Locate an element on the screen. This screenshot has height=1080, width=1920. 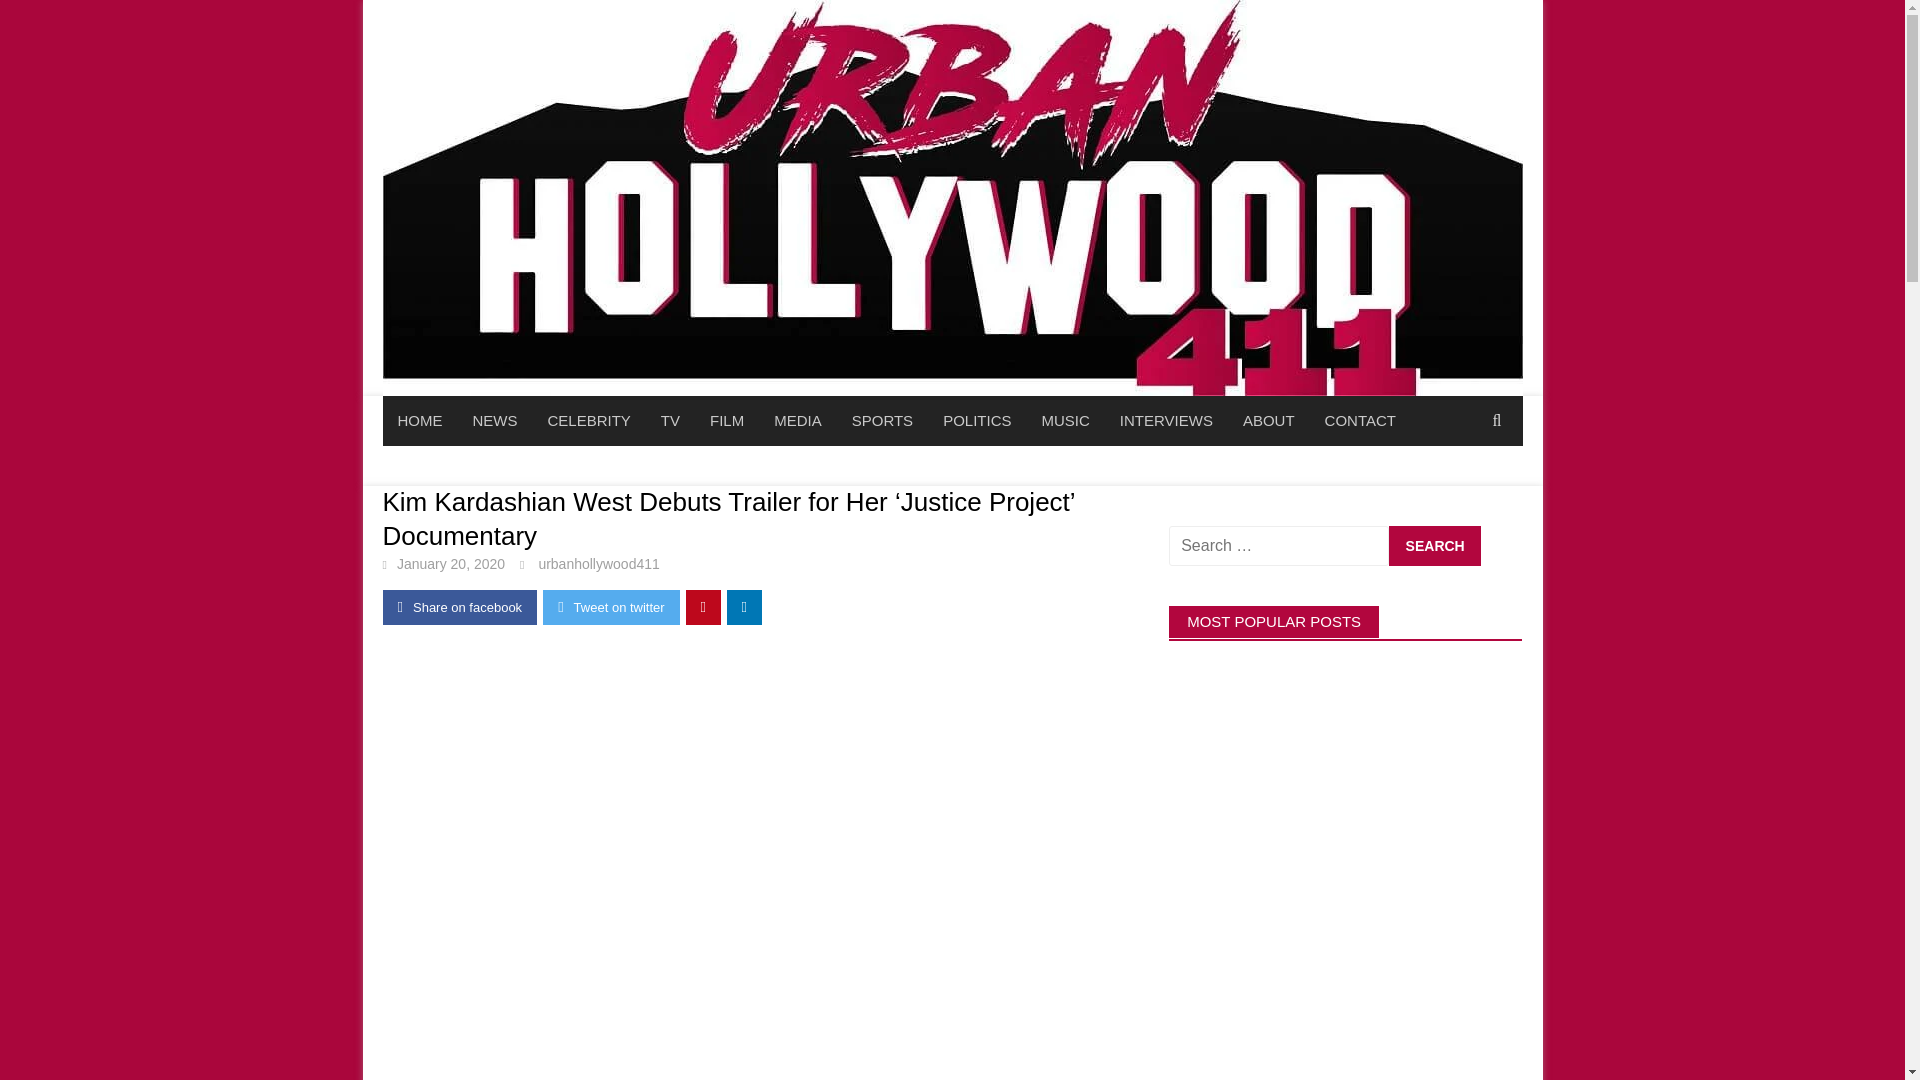
MUSIC is located at coordinates (1064, 421).